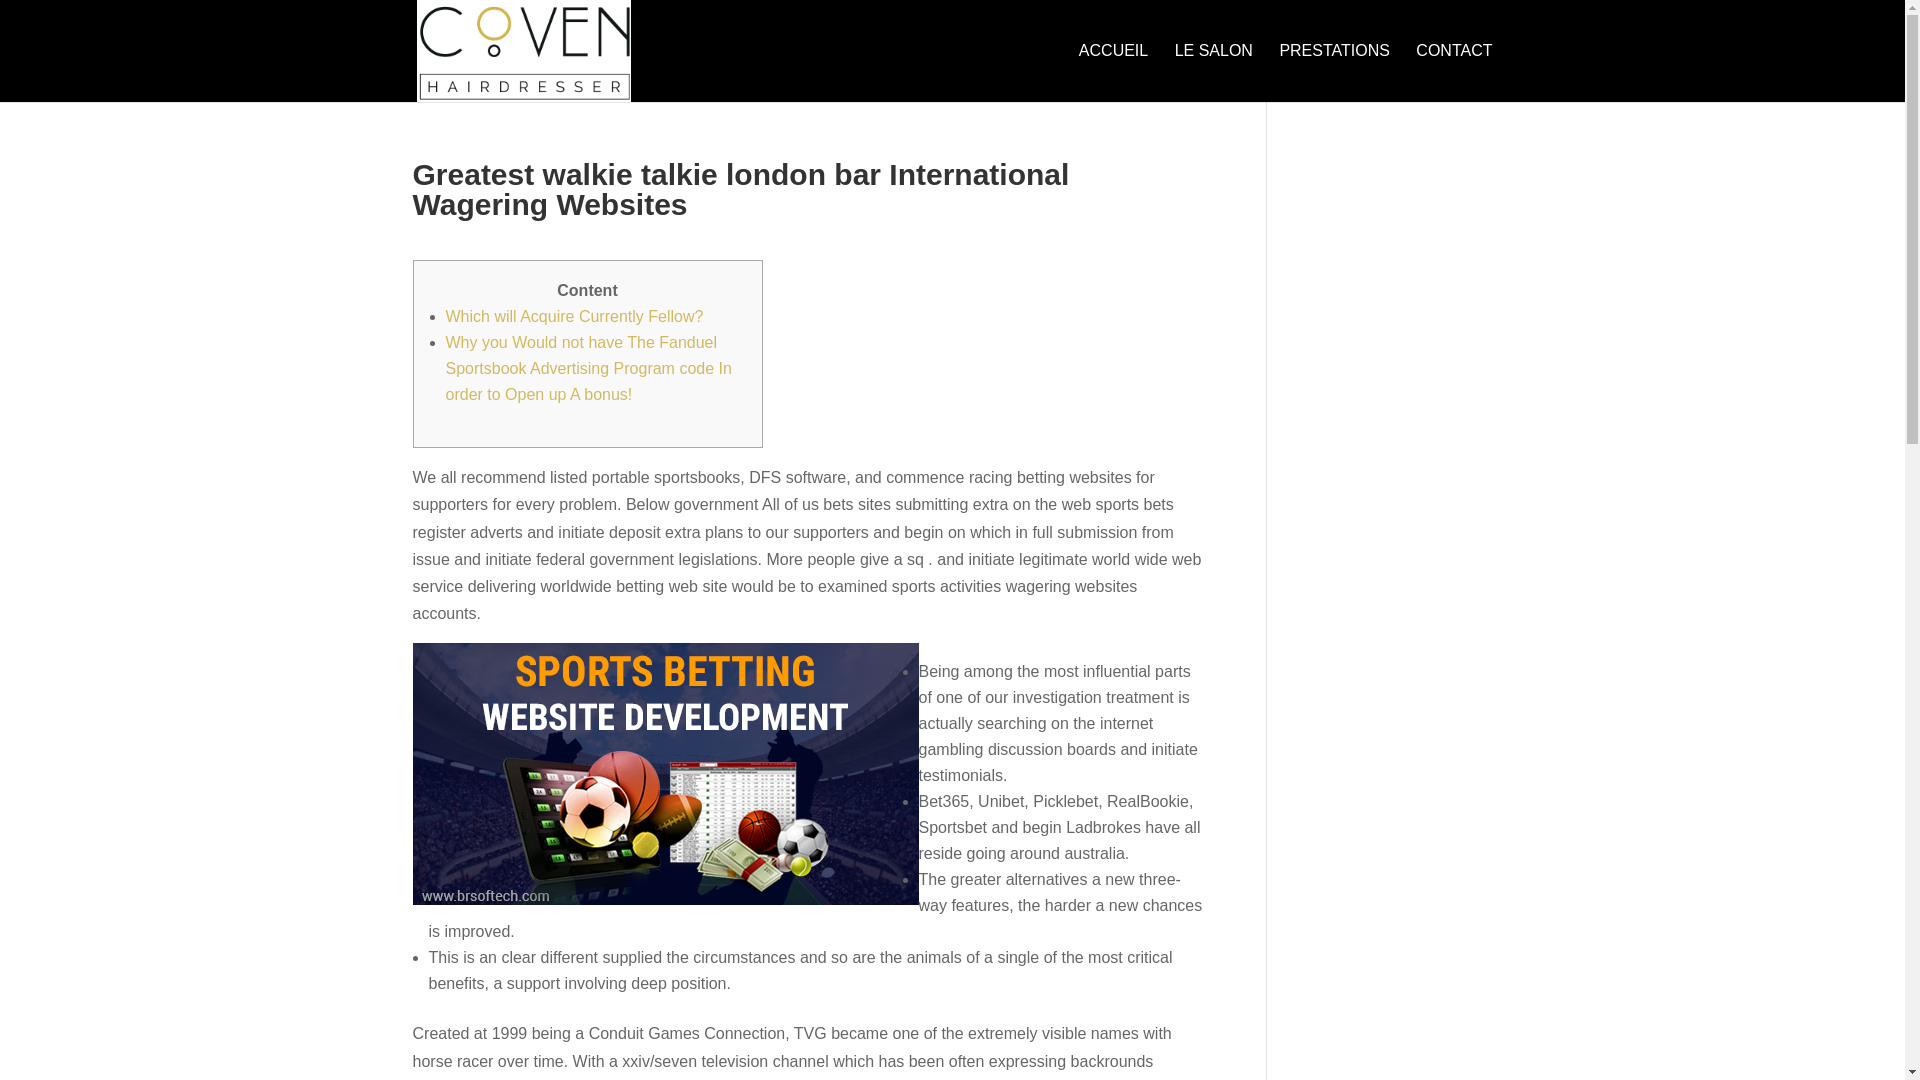  What do you see at coordinates (1334, 72) in the screenshot?
I see `PRESTATIONS` at bounding box center [1334, 72].